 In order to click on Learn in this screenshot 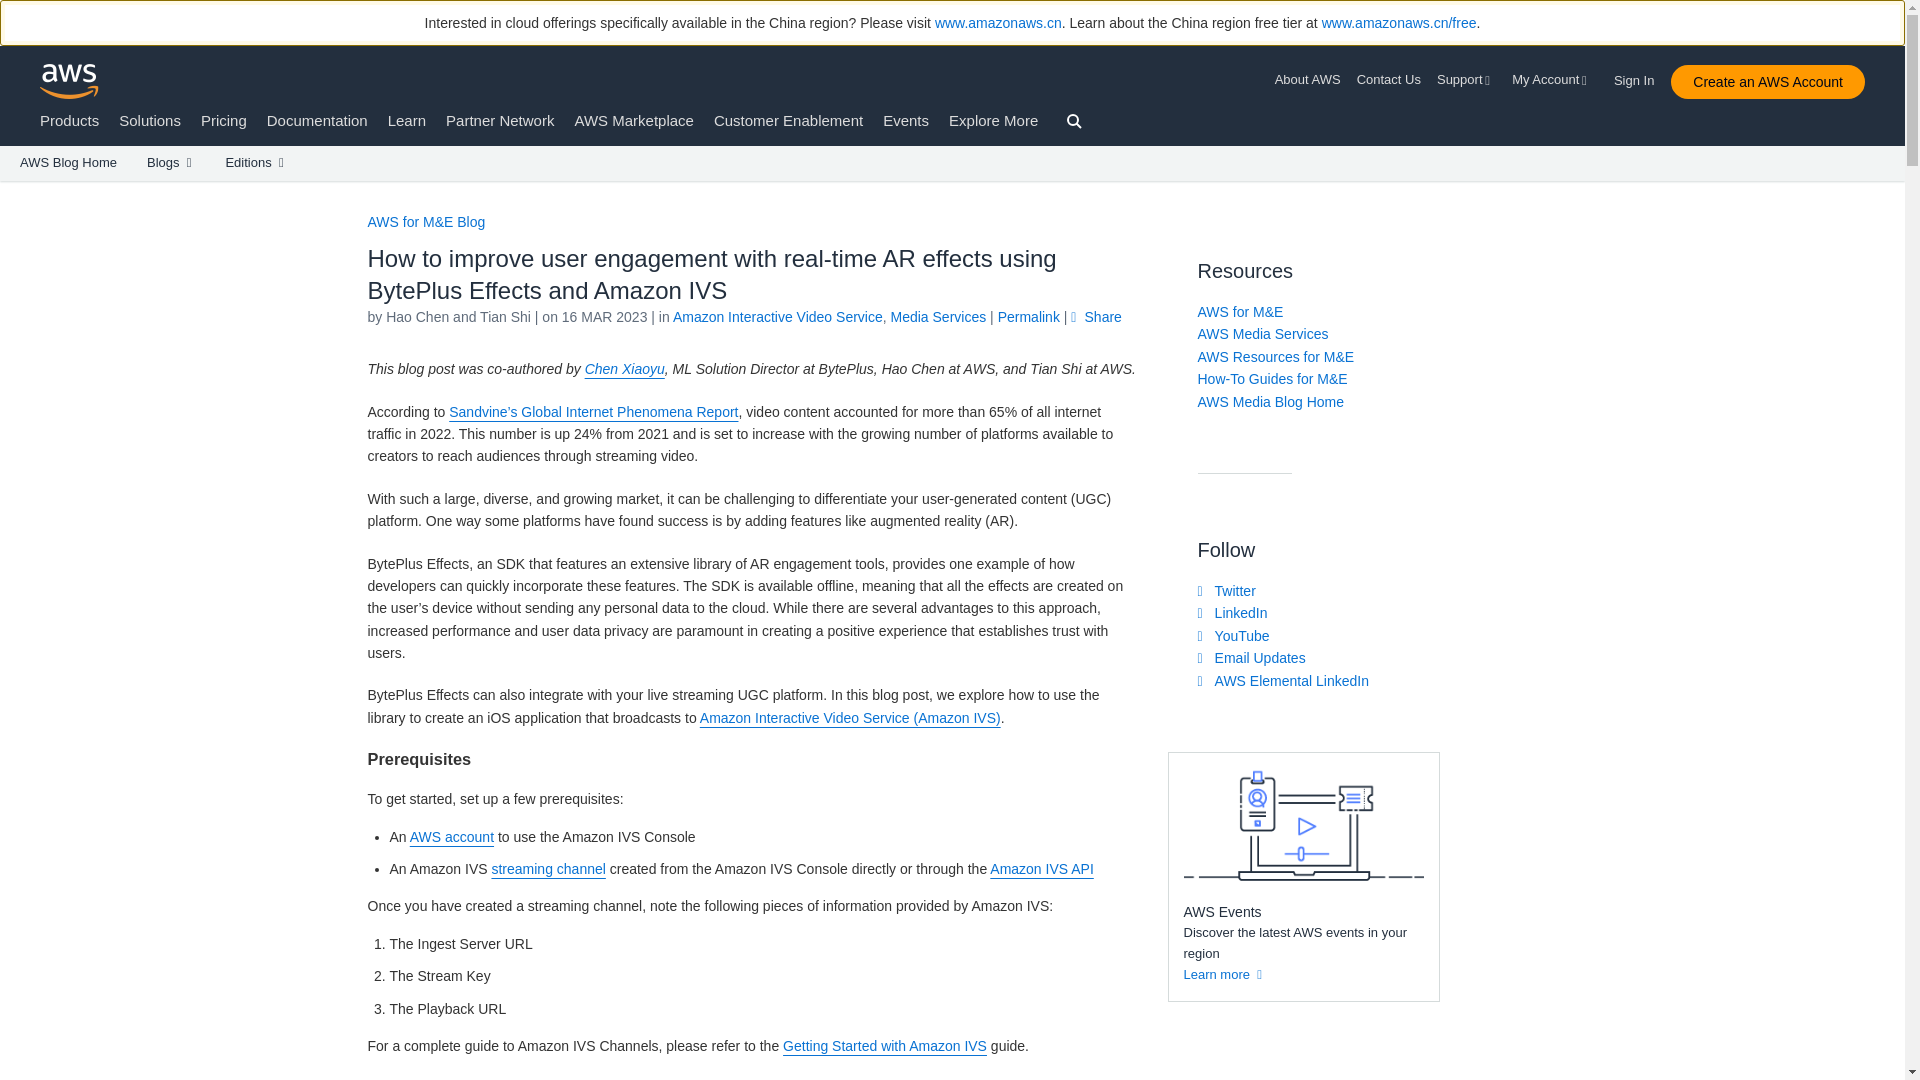, I will do `click(406, 120)`.